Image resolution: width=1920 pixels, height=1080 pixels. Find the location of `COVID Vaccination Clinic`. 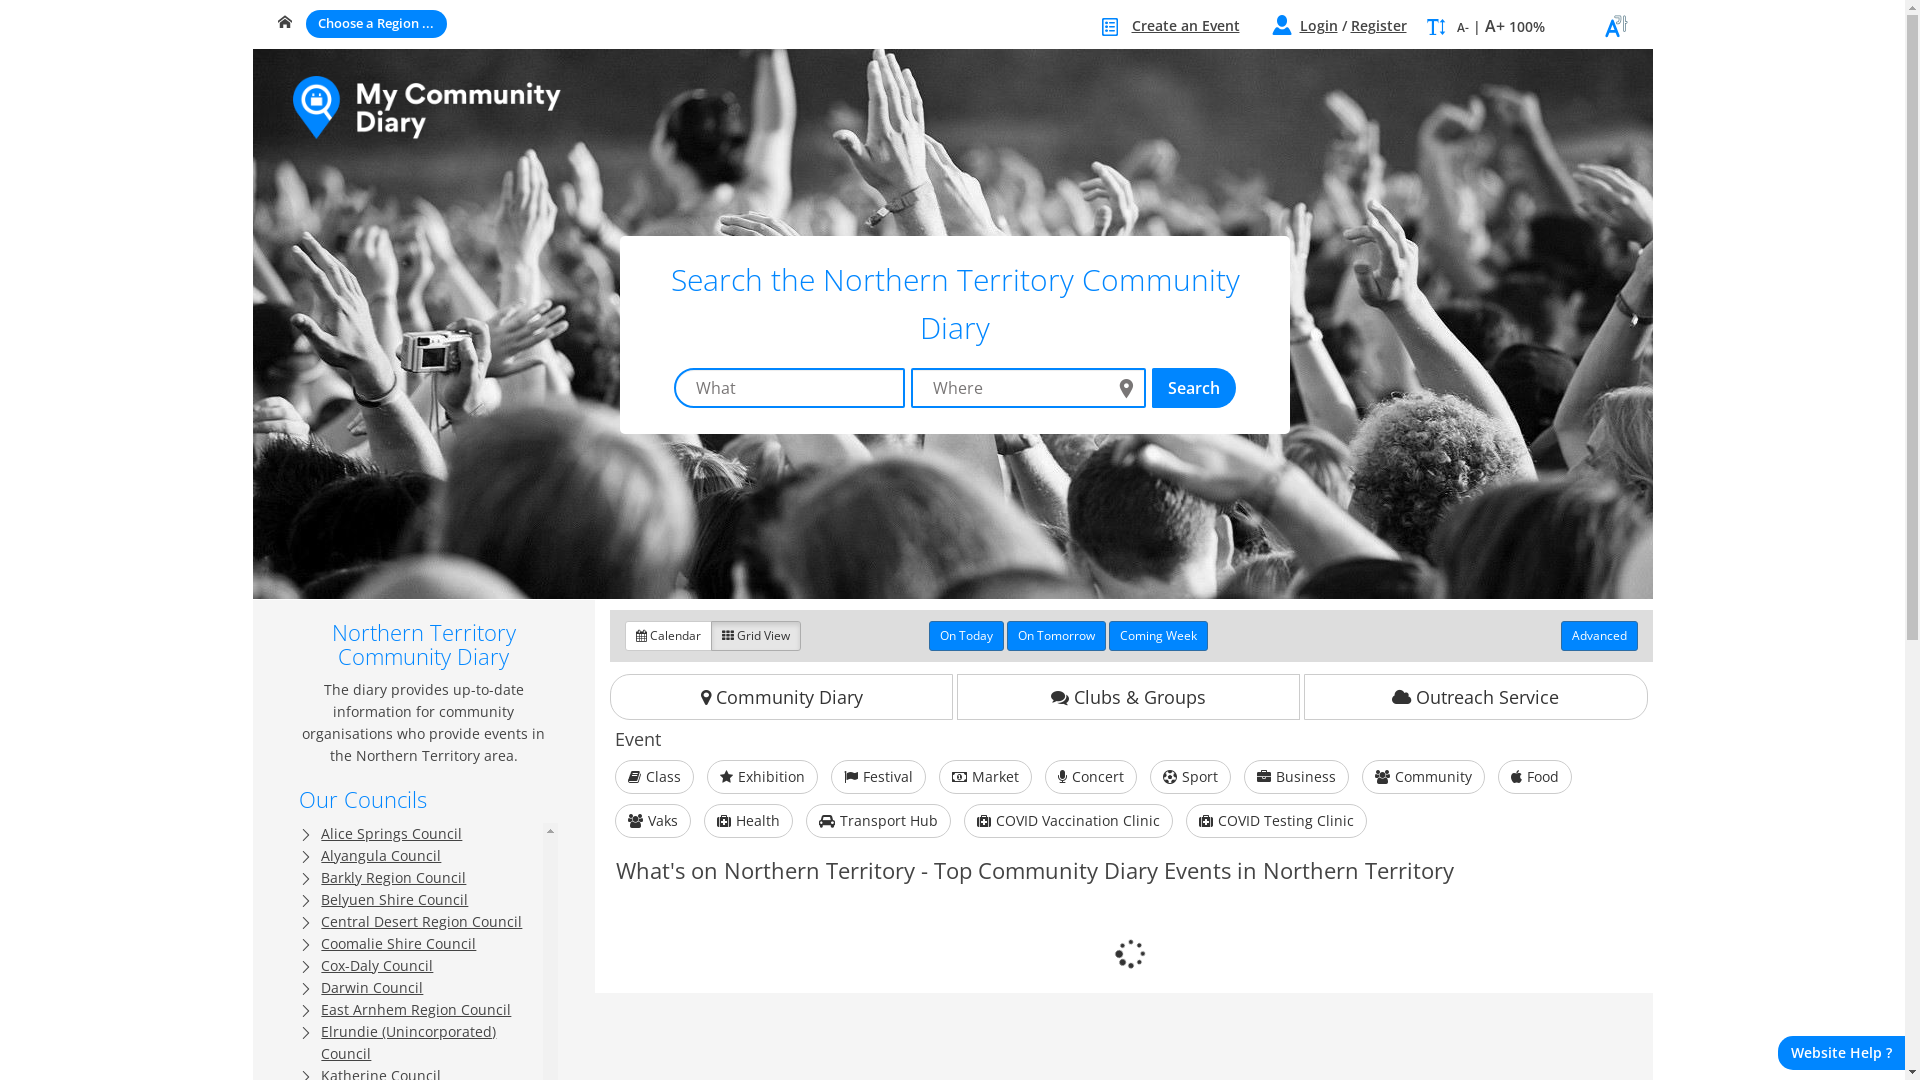

COVID Vaccination Clinic is located at coordinates (1068, 821).